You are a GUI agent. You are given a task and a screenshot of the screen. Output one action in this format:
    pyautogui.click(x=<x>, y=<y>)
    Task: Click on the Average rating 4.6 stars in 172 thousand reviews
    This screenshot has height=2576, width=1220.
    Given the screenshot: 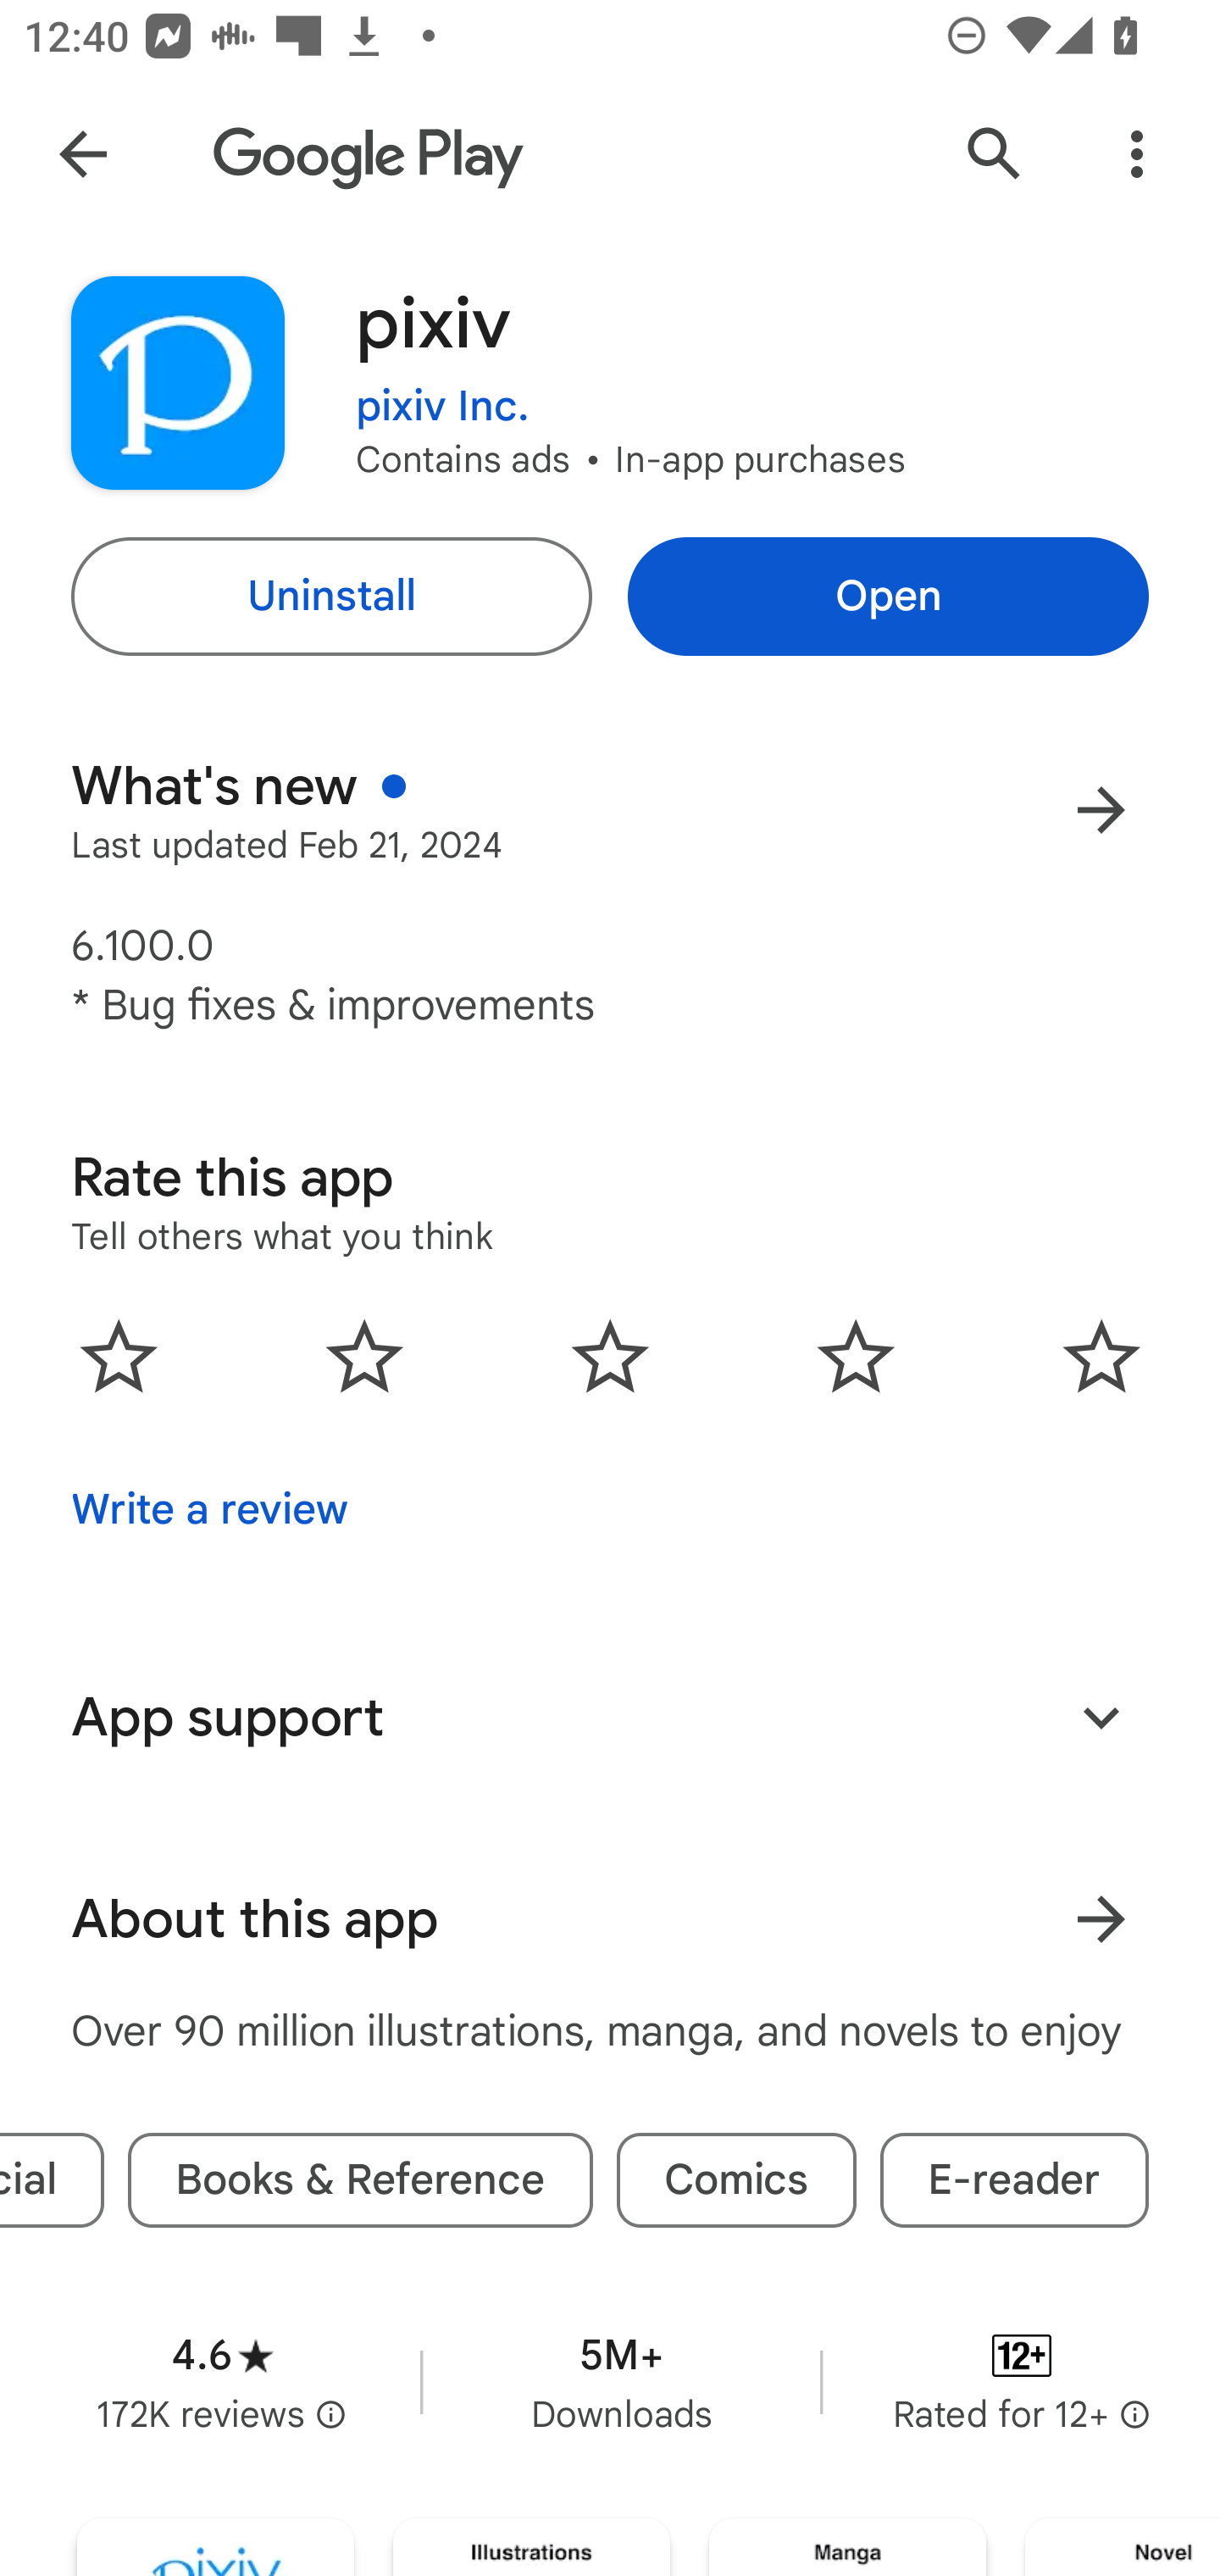 What is the action you would take?
    pyautogui.click(x=222, y=2383)
    